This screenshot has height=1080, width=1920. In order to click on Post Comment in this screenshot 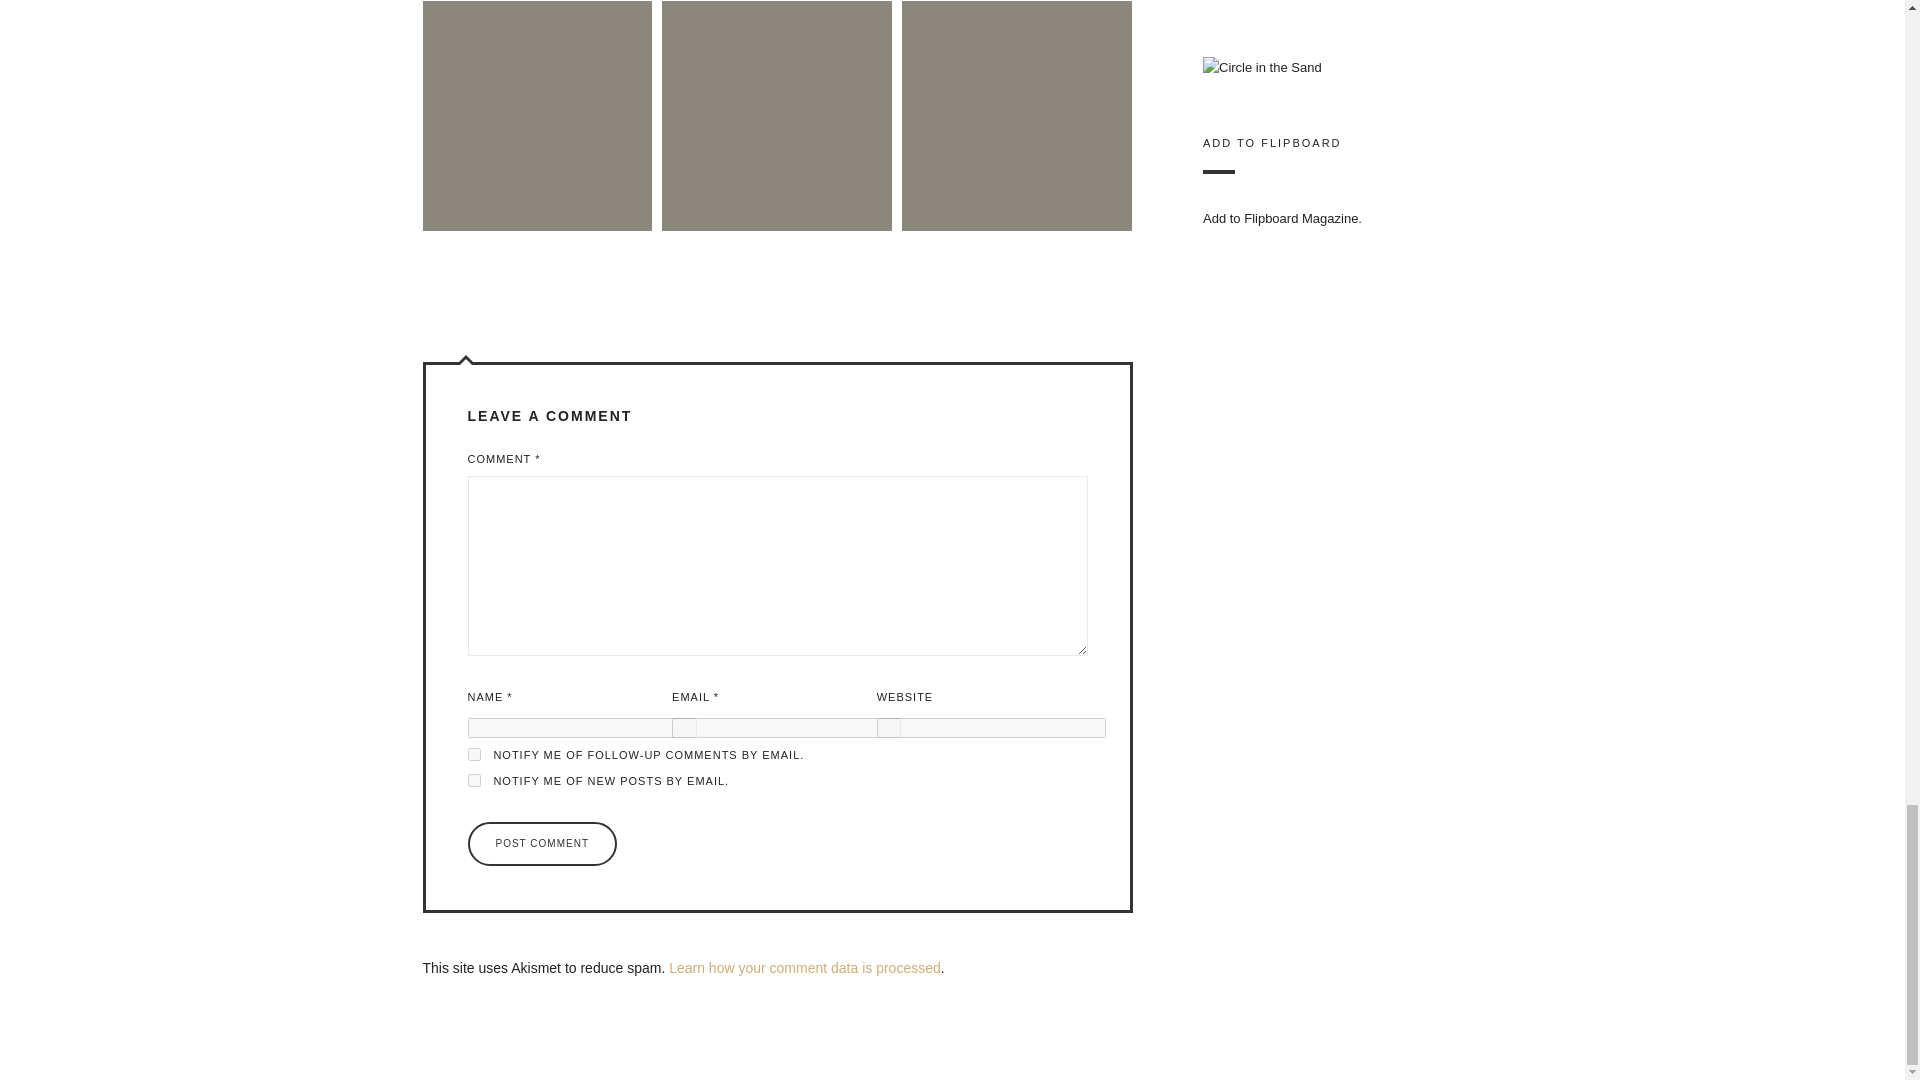, I will do `click(542, 844)`.